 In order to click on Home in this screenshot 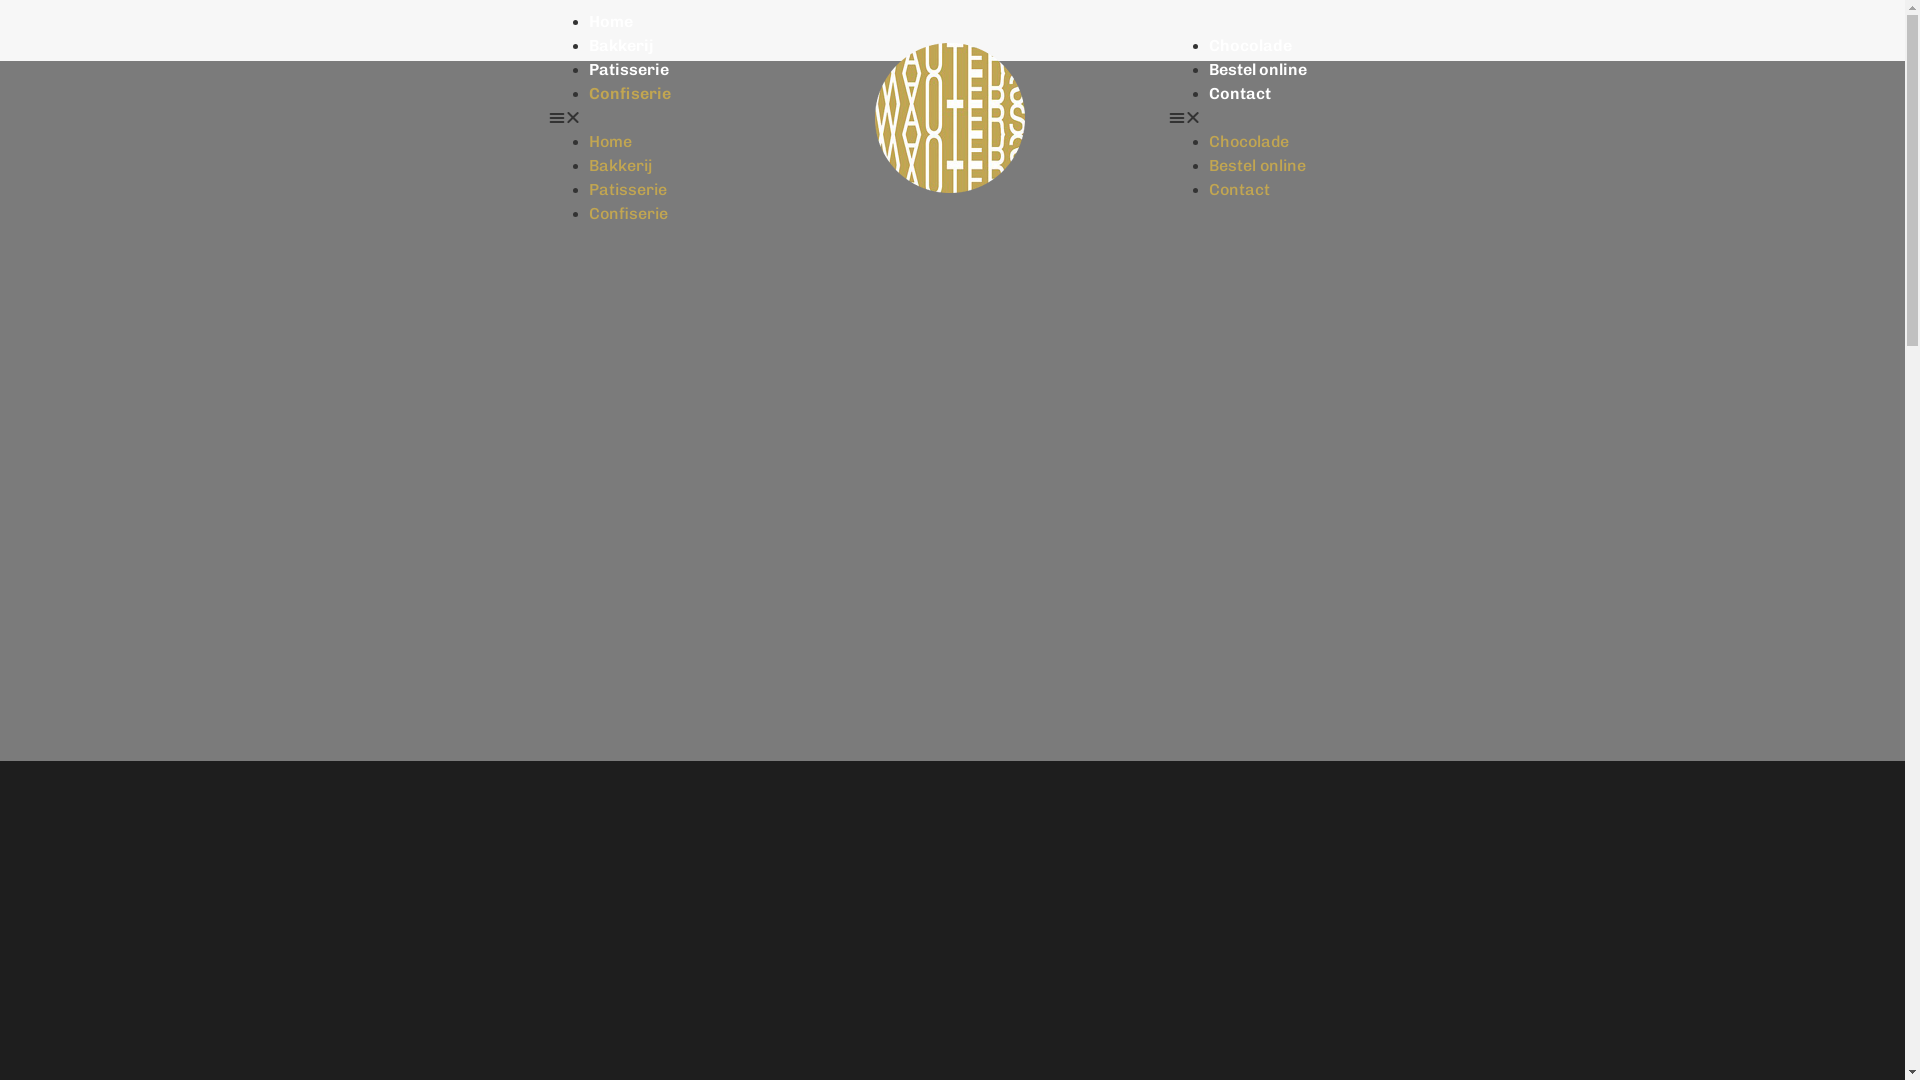, I will do `click(610, 142)`.